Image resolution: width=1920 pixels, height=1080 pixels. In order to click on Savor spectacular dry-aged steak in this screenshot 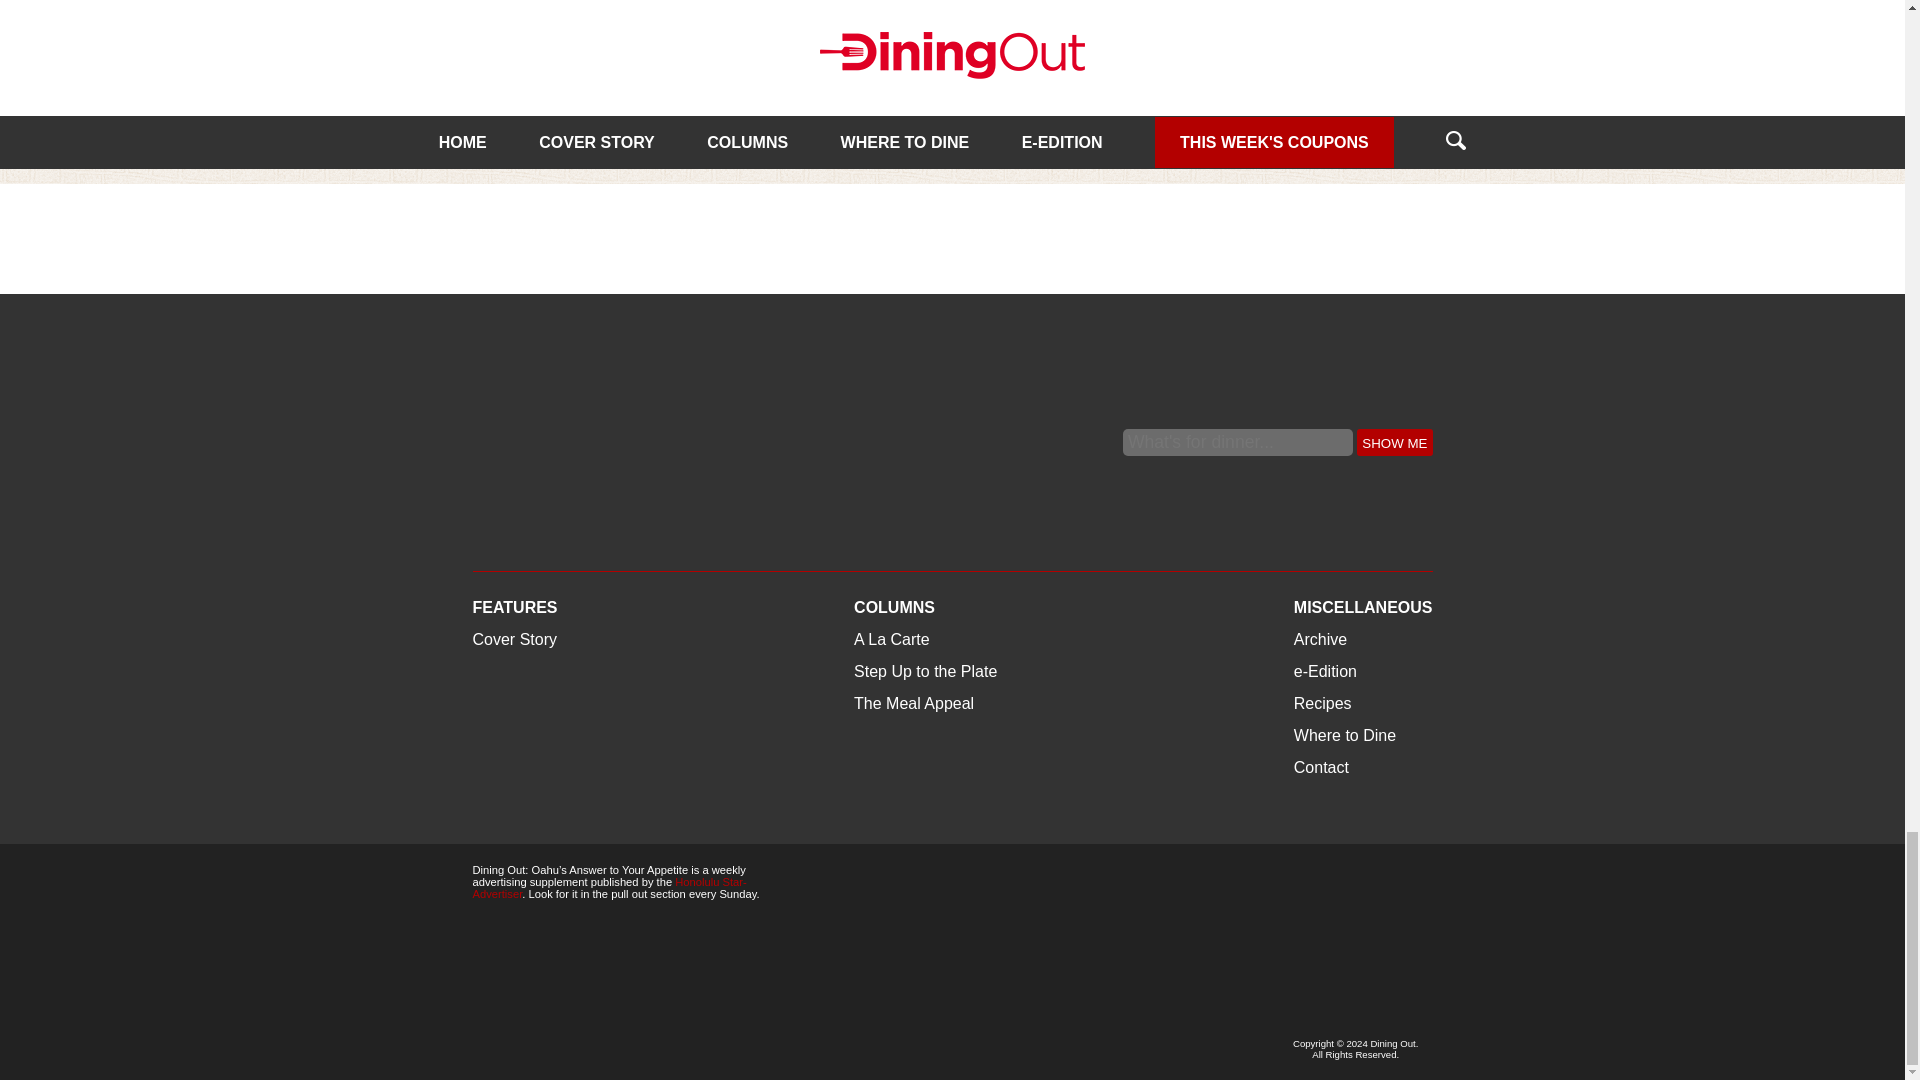, I will do `click(953, 32)`.